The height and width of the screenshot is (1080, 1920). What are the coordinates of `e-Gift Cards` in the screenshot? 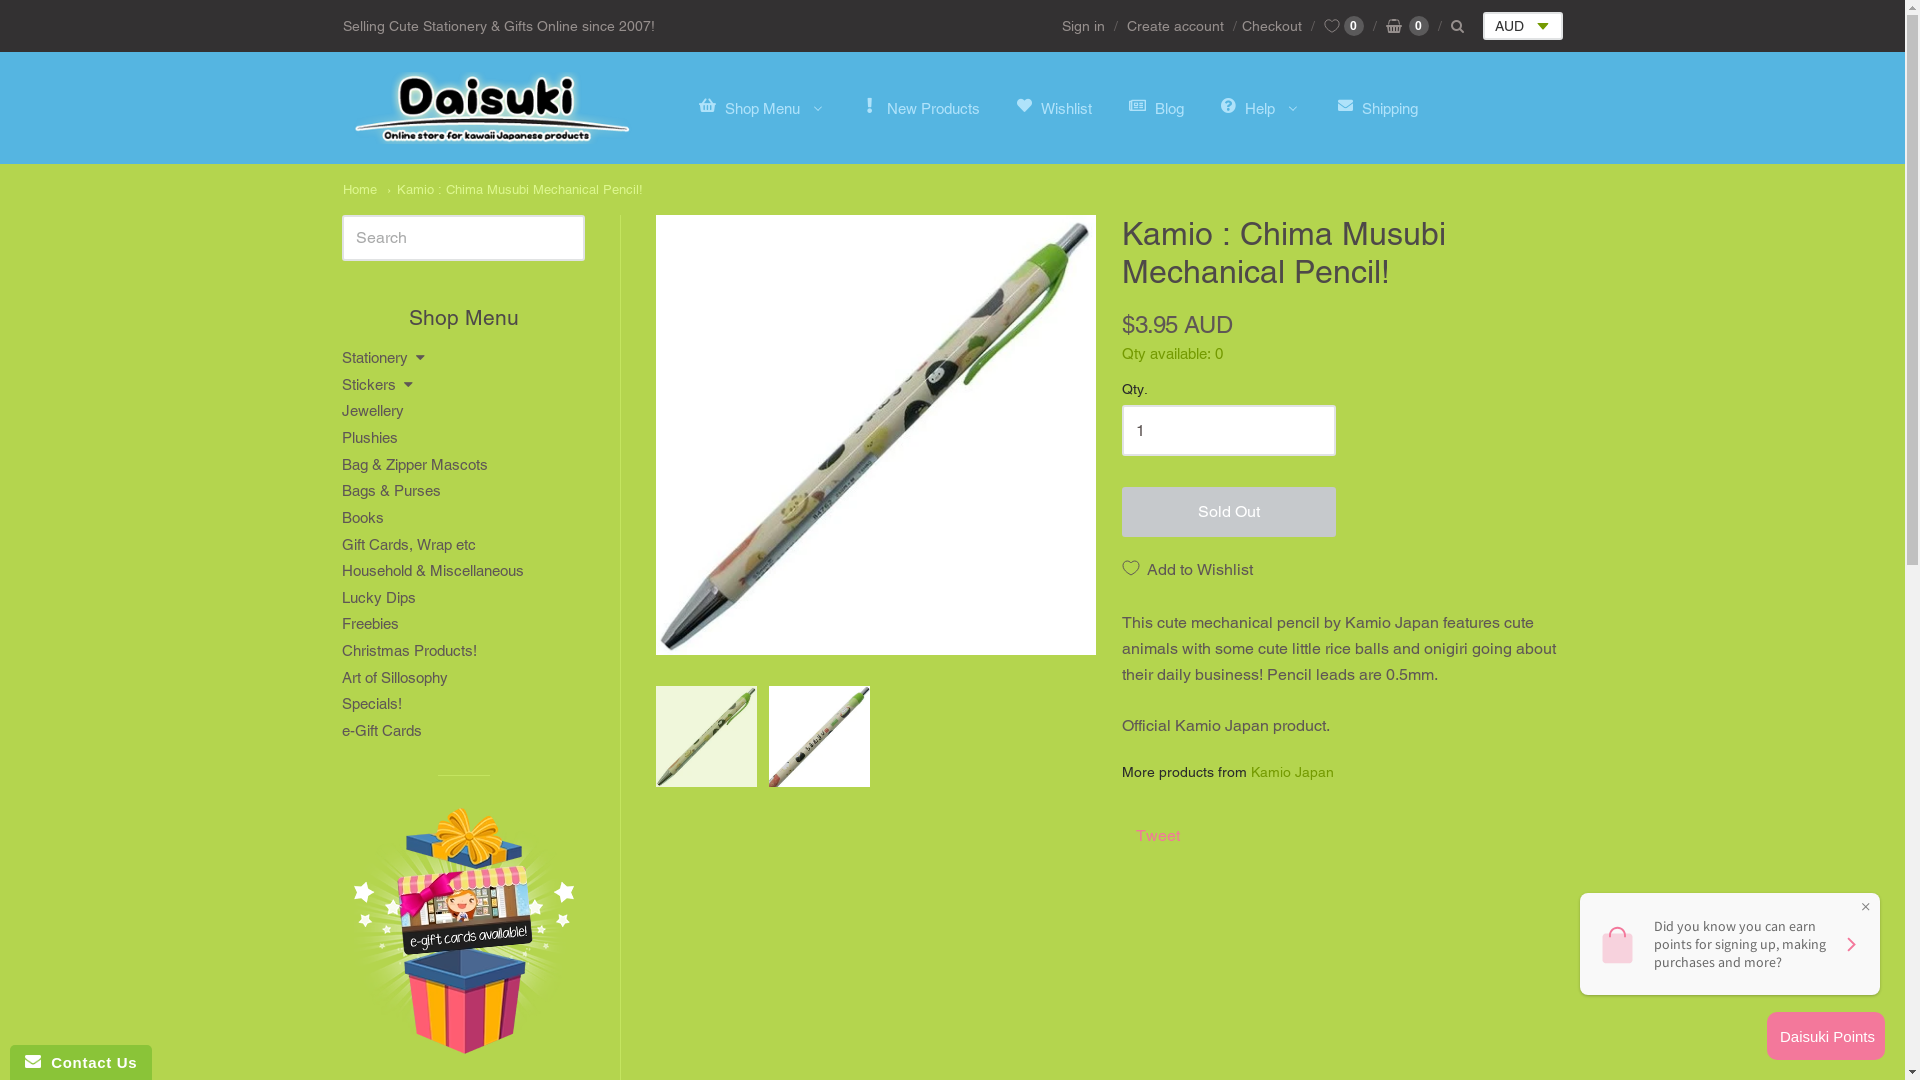 It's located at (464, 732).